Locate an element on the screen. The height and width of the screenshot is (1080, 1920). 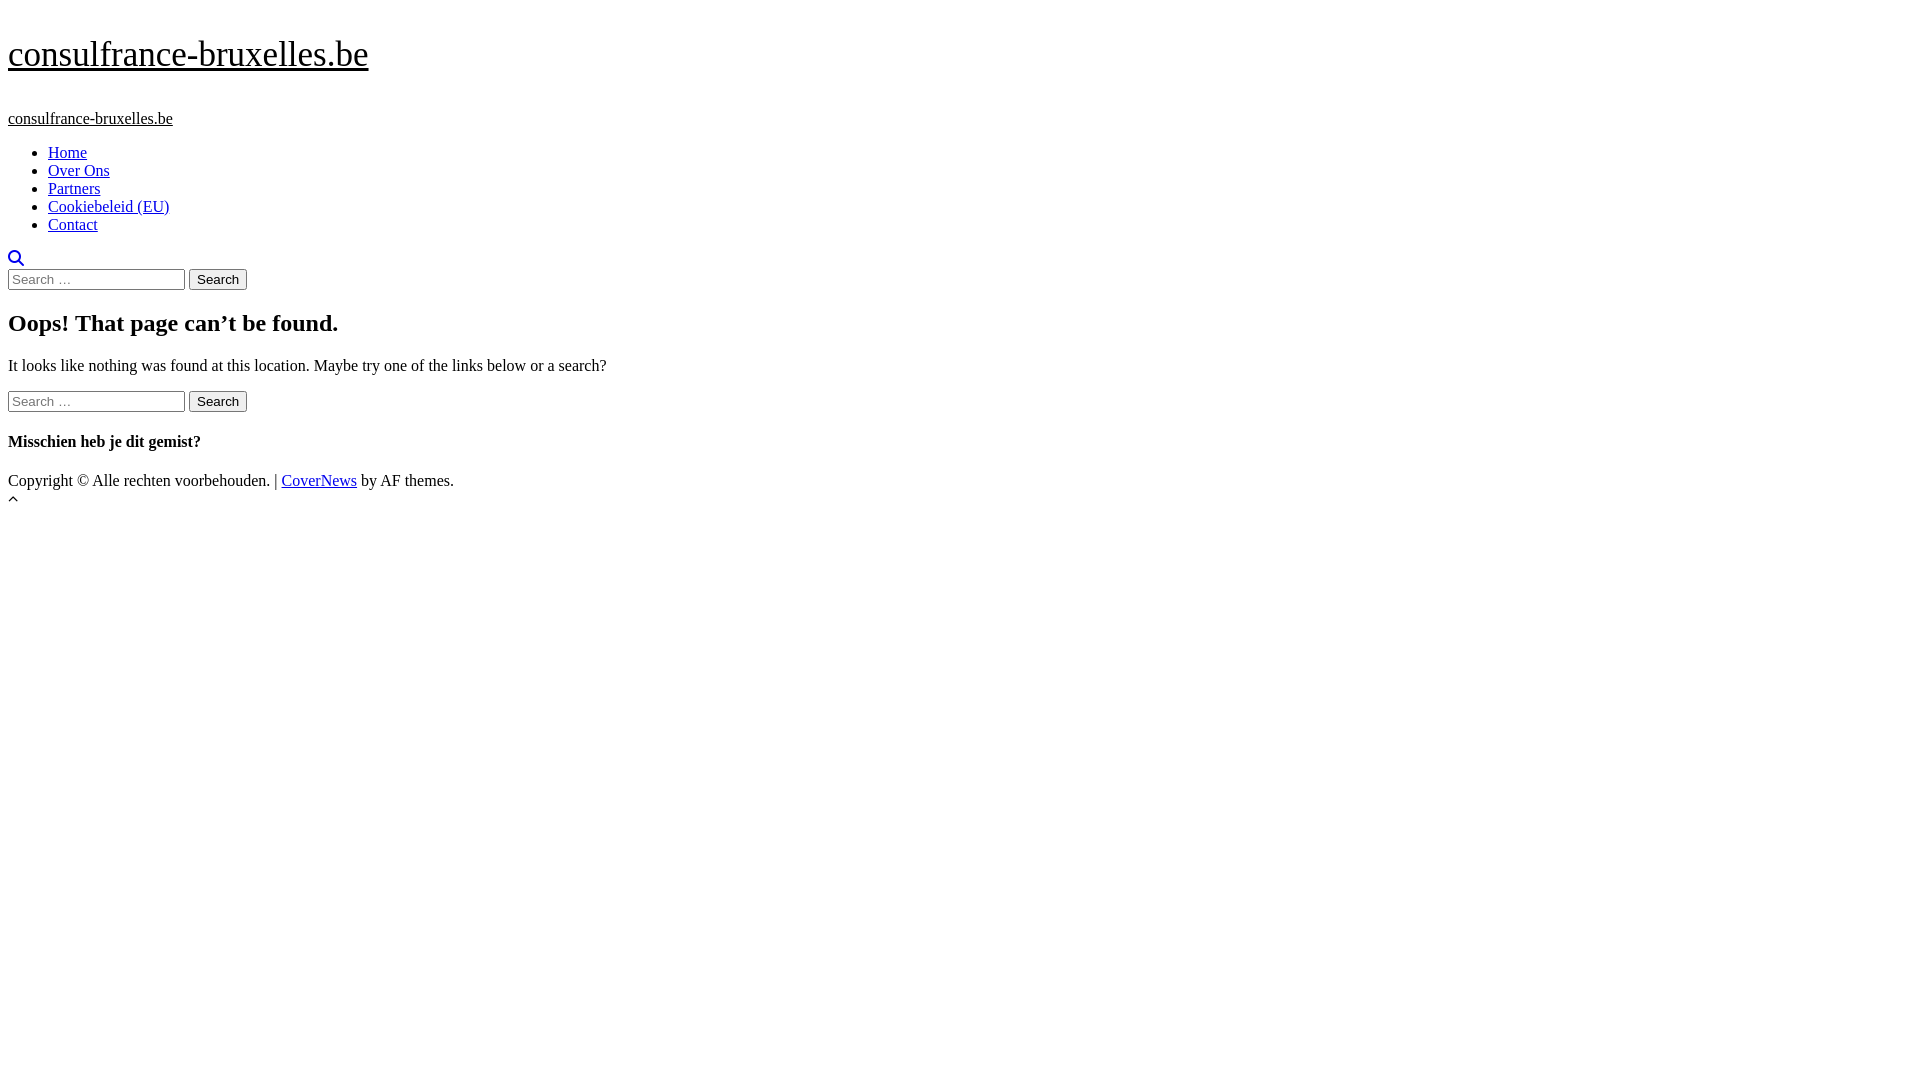
consulfrance-bruxelles.be is located at coordinates (188, 54).